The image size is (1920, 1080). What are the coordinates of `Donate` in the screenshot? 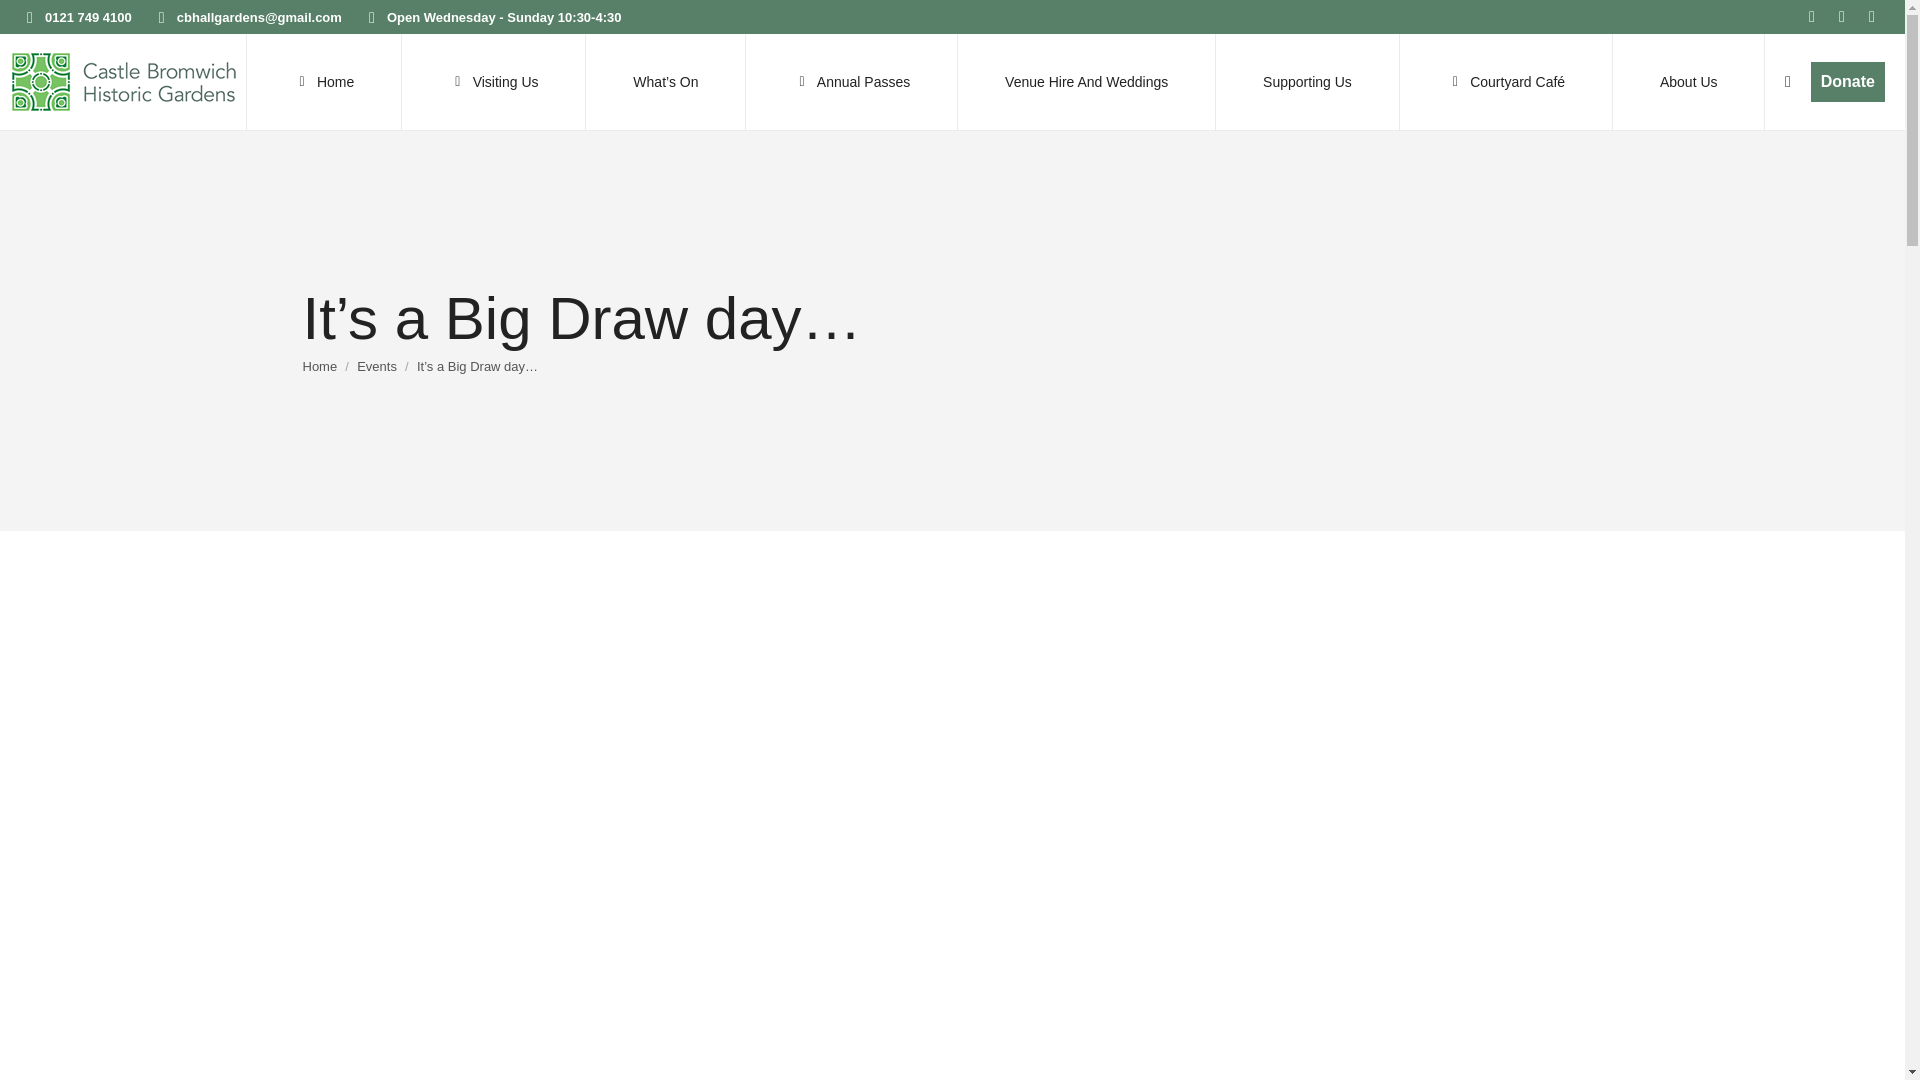 It's located at (1848, 81).